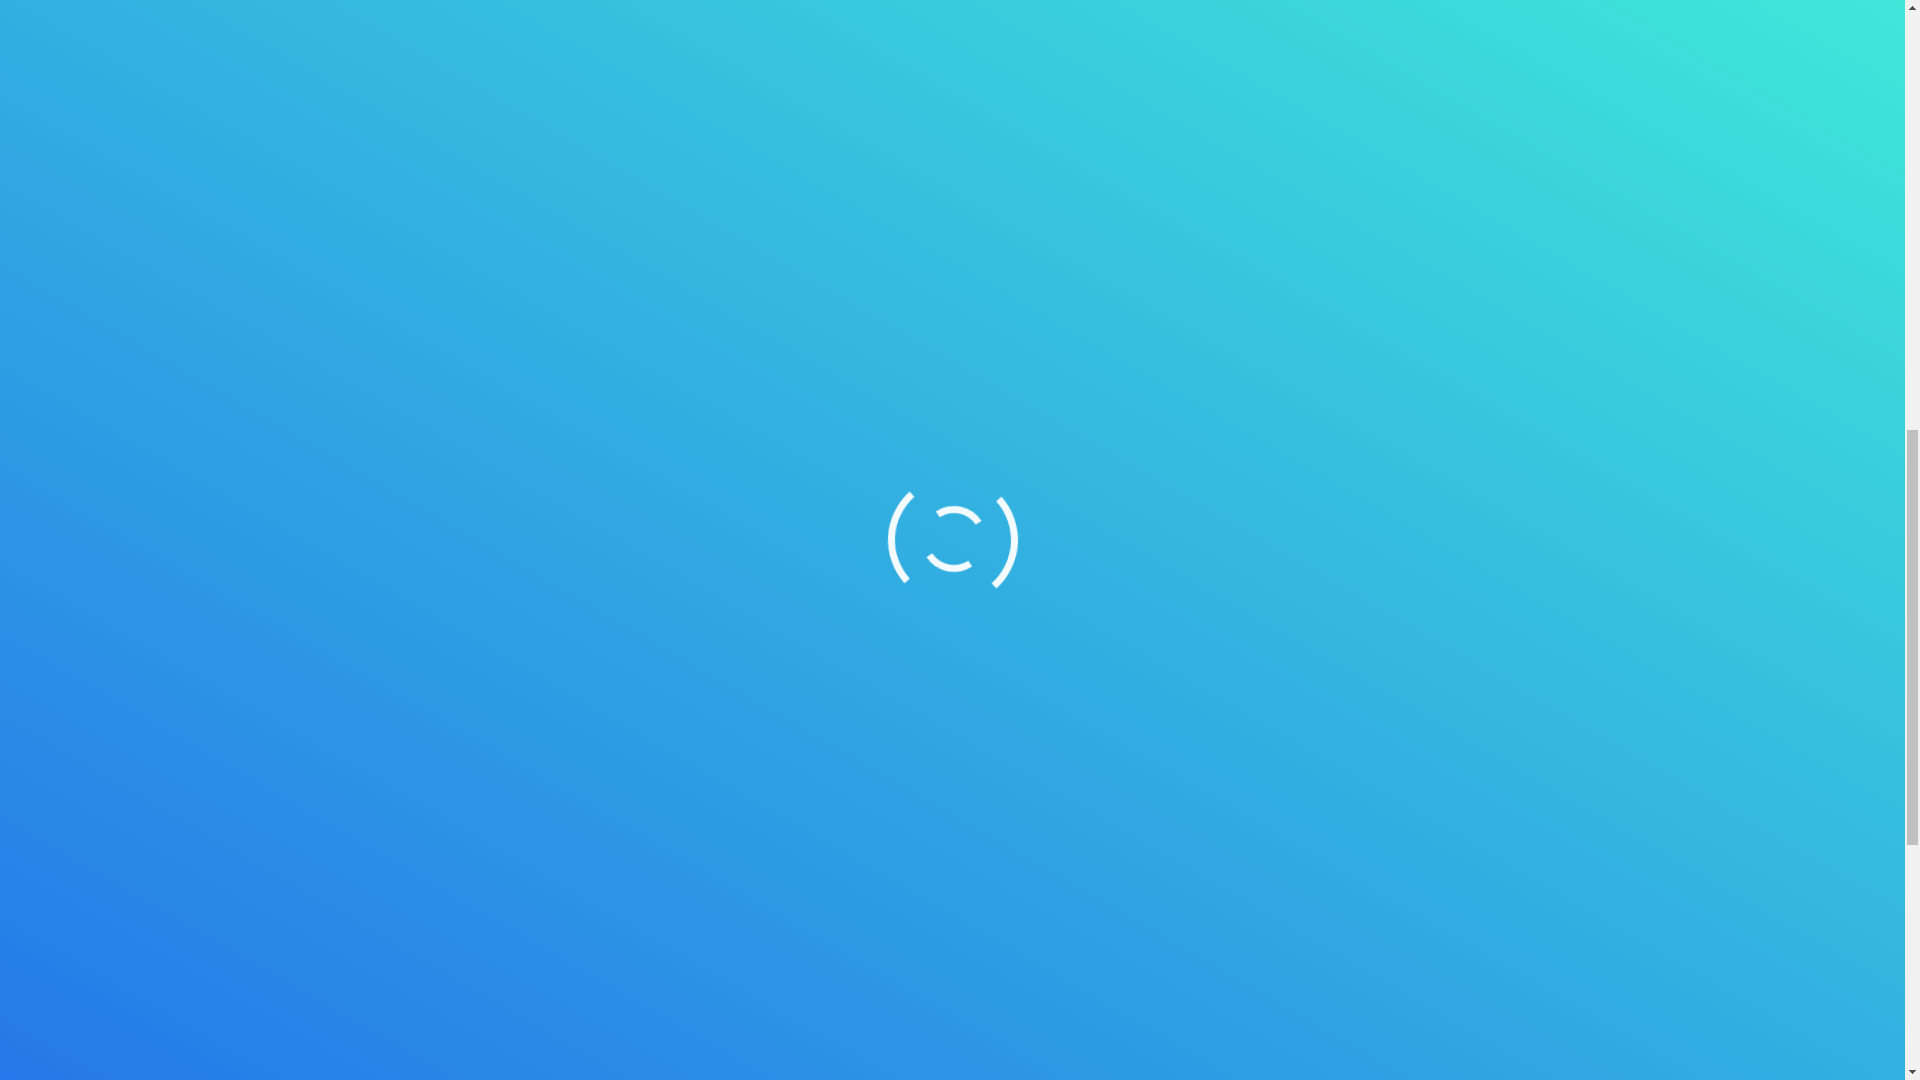 This screenshot has height=1080, width=1920. Describe the element at coordinates (593, 274) in the screenshot. I see `mobile devices` at that location.